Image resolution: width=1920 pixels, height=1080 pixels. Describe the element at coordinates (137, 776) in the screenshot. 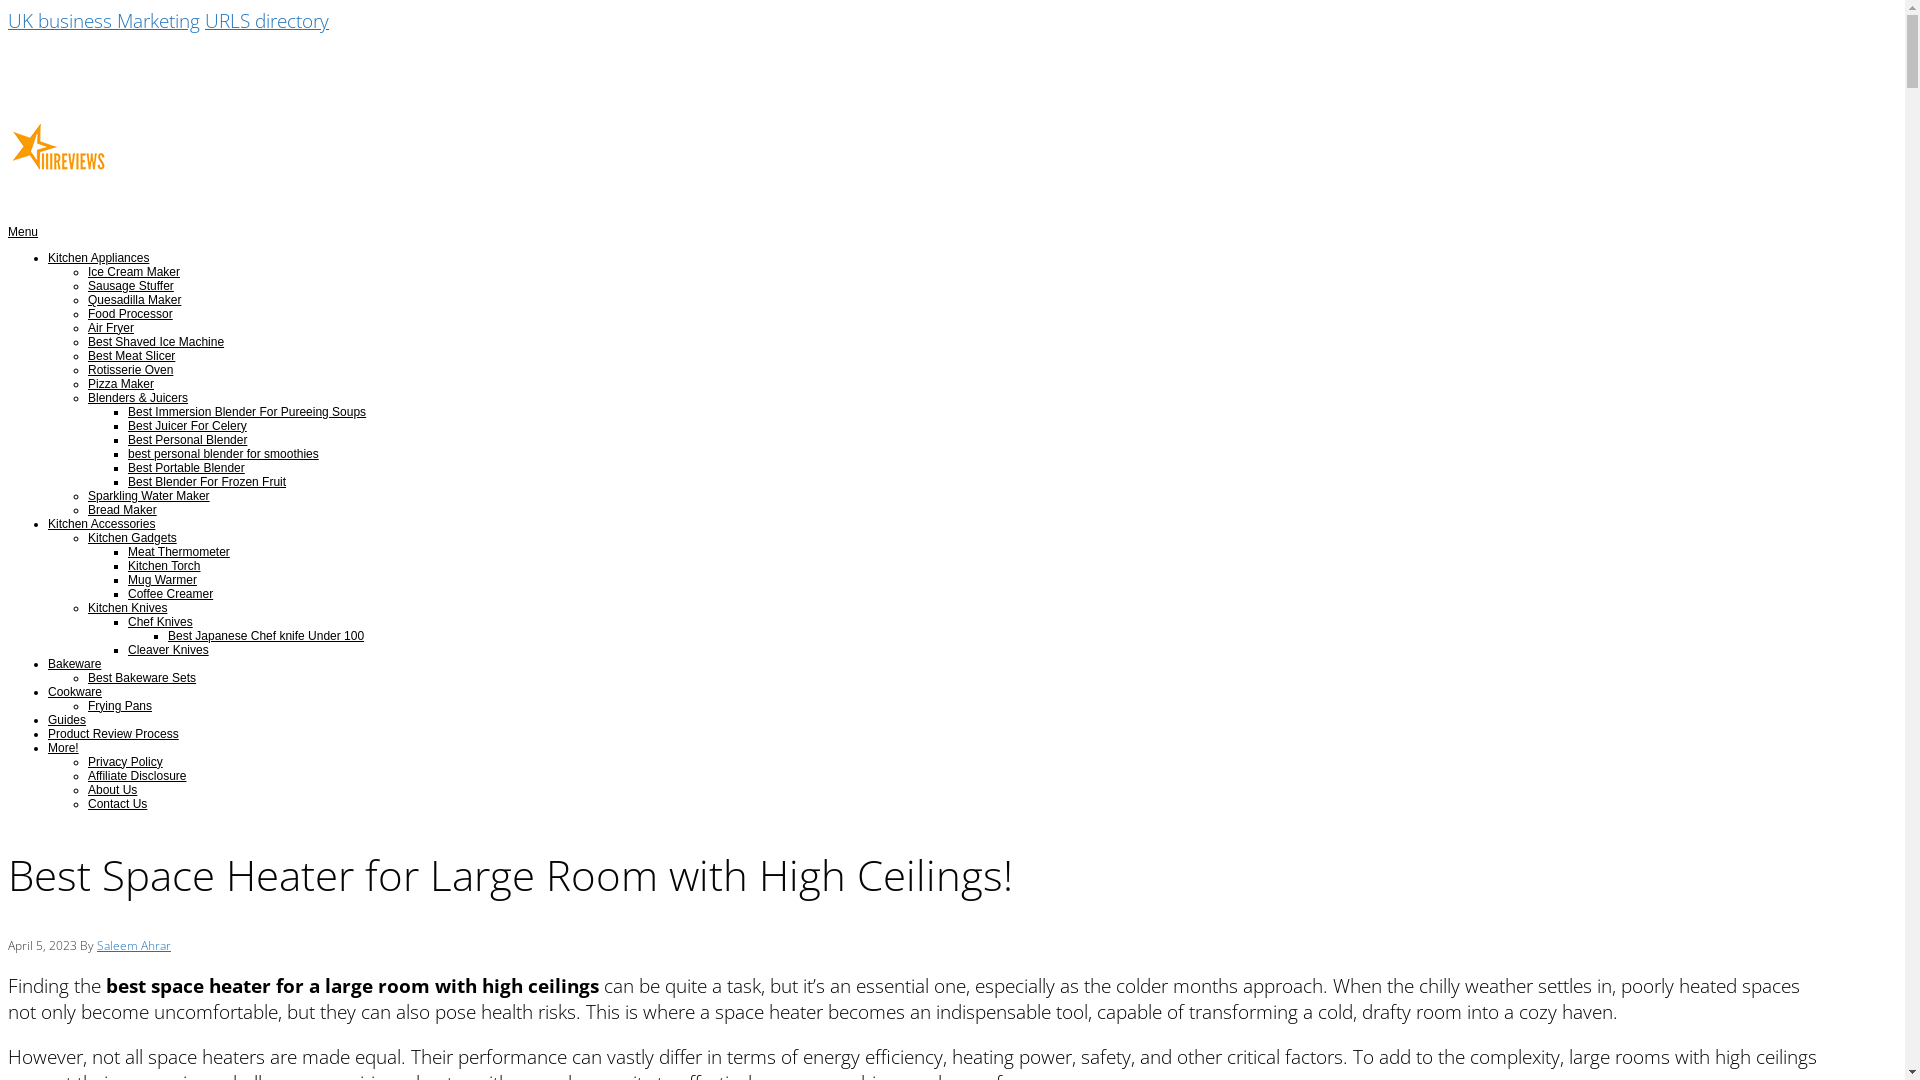

I see `Affiliate Disclosure` at that location.